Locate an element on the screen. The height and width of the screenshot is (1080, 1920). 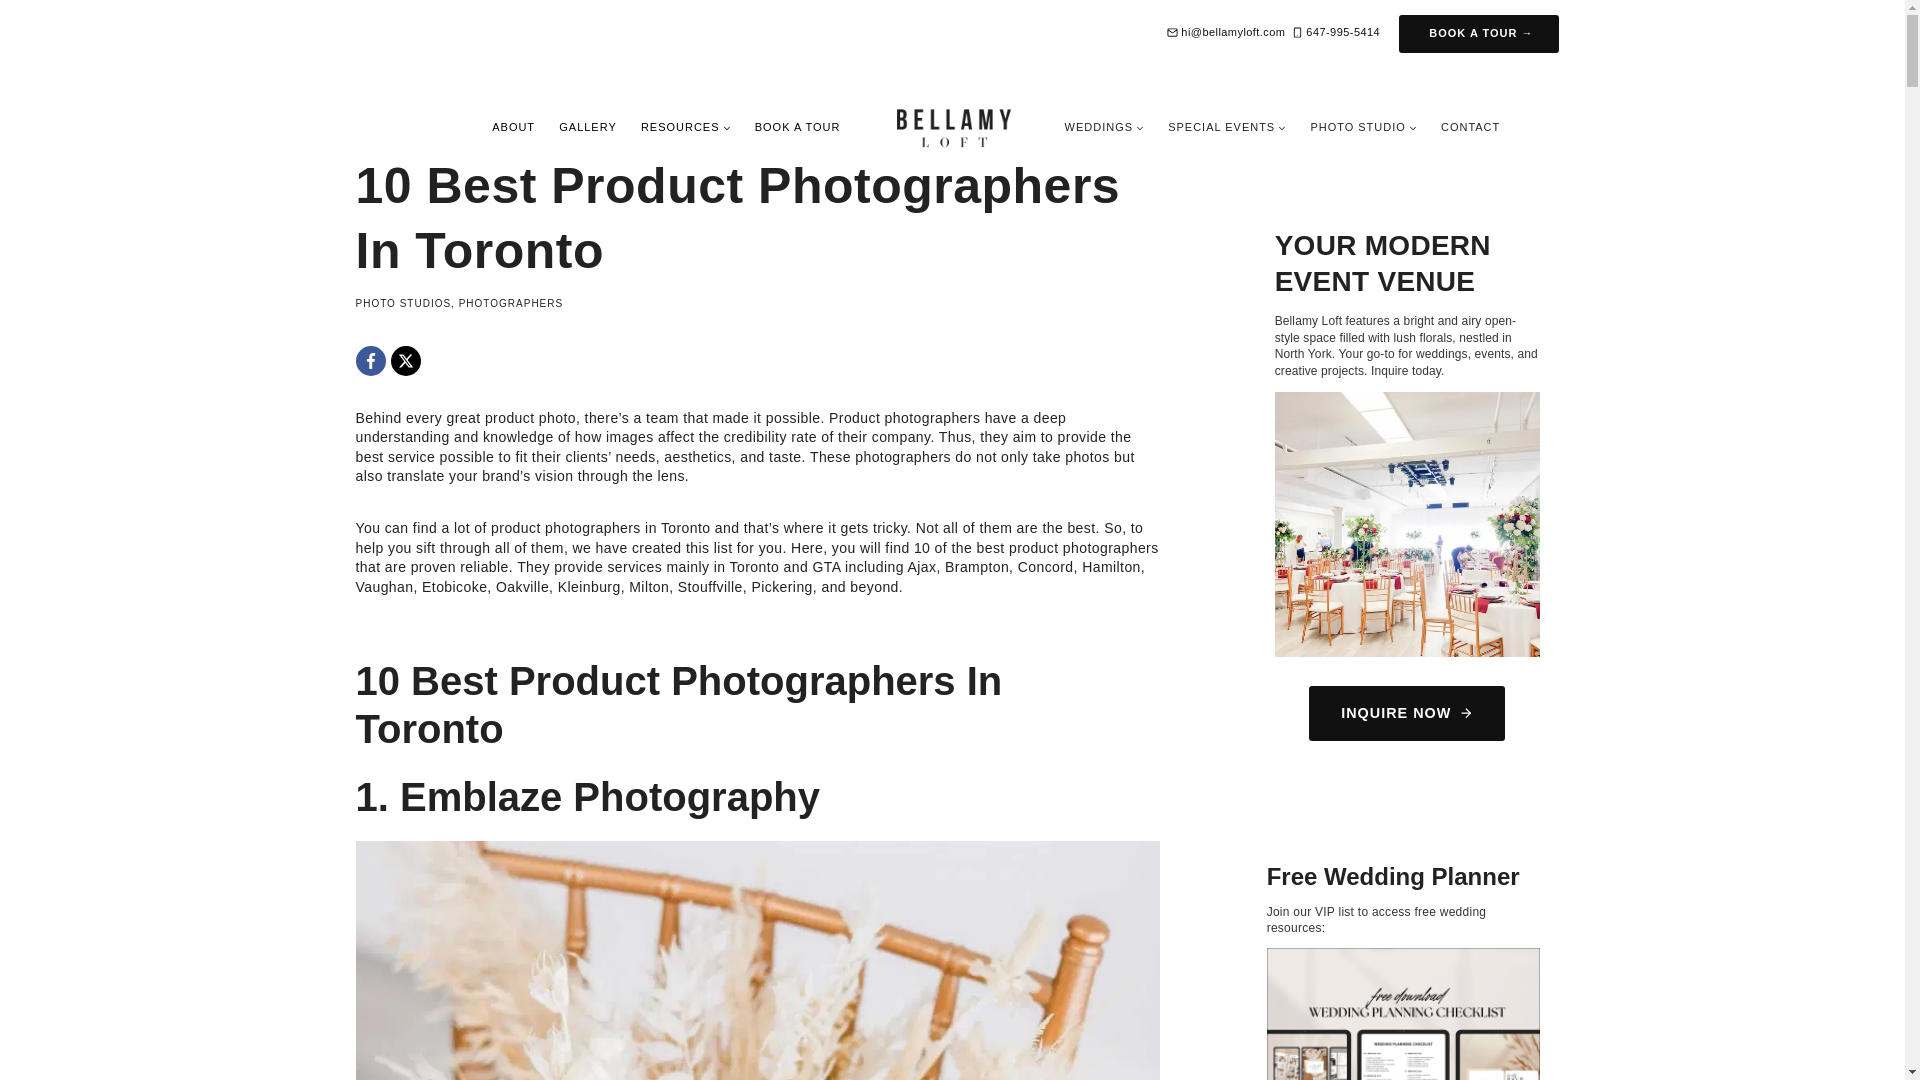
WEDDINGS is located at coordinates (1104, 127).